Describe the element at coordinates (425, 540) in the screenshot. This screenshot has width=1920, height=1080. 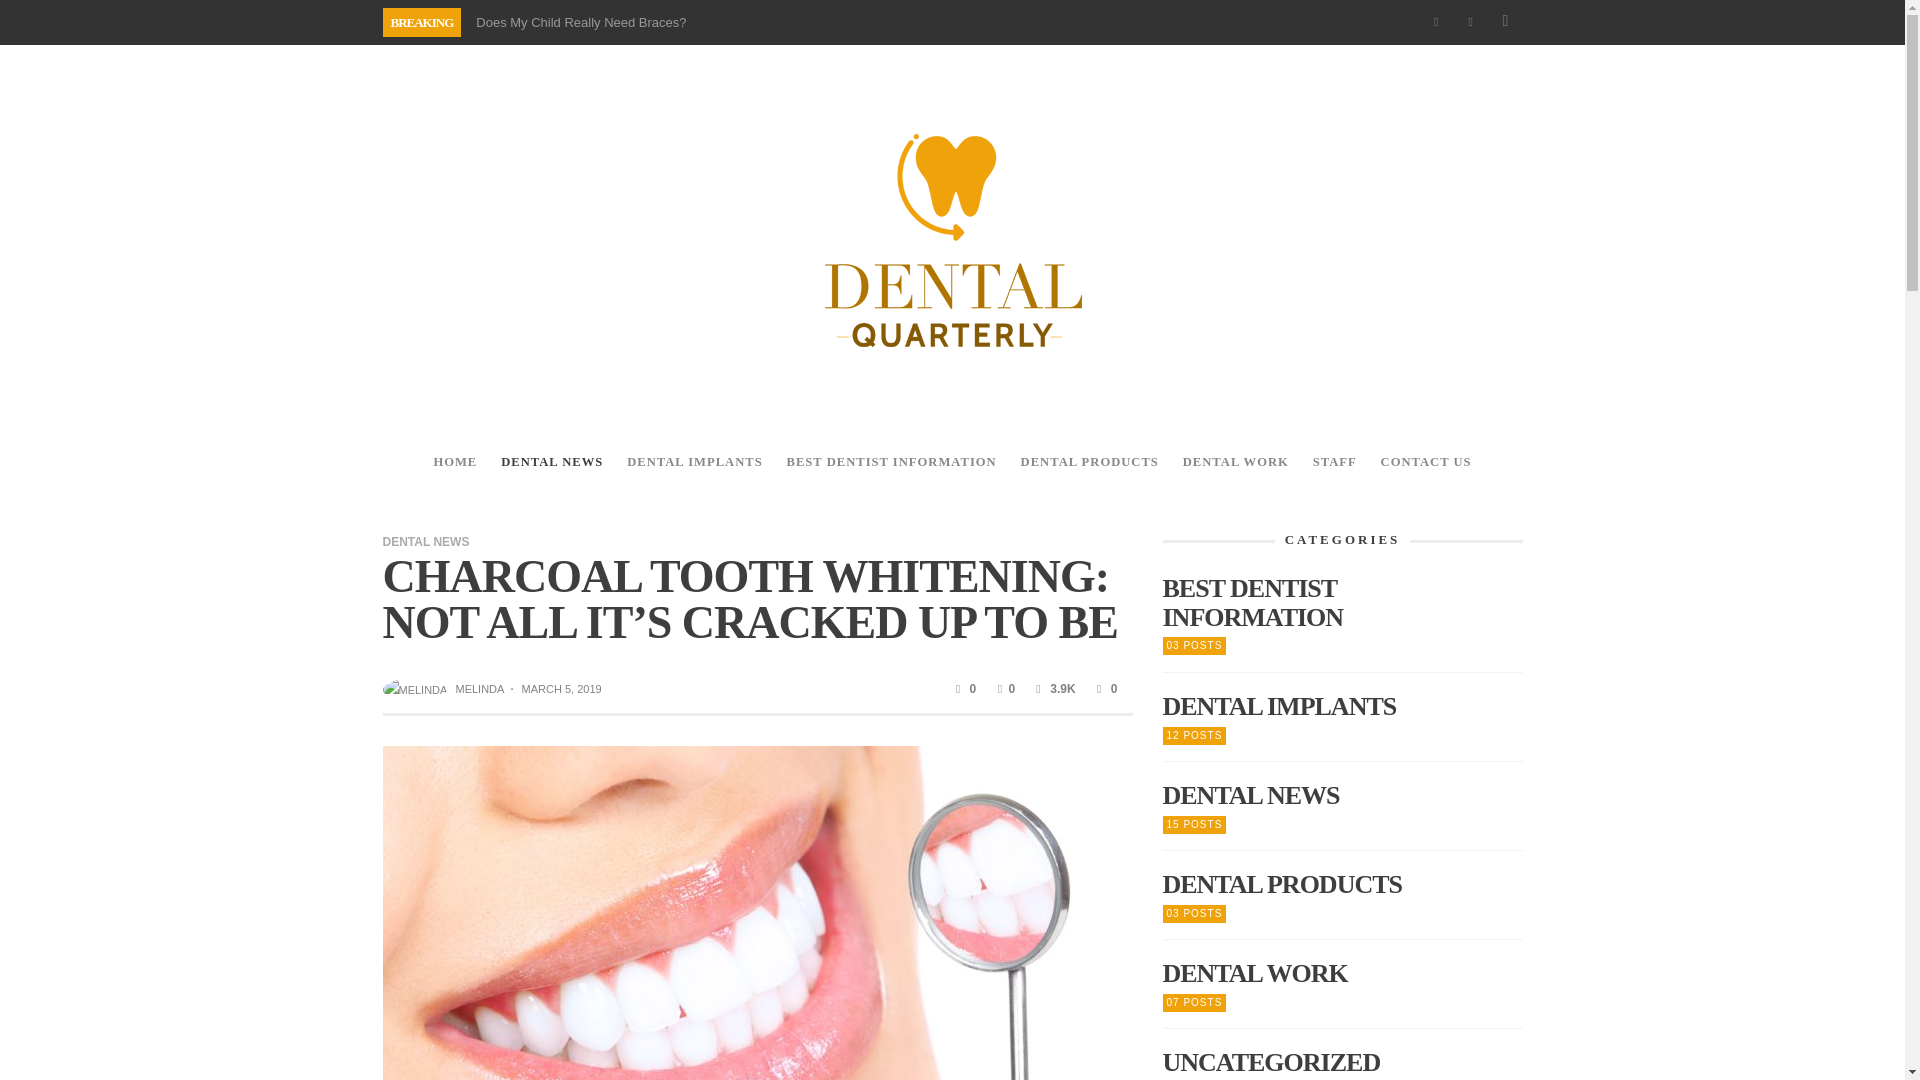
I see `DENTAL NEWS` at that location.